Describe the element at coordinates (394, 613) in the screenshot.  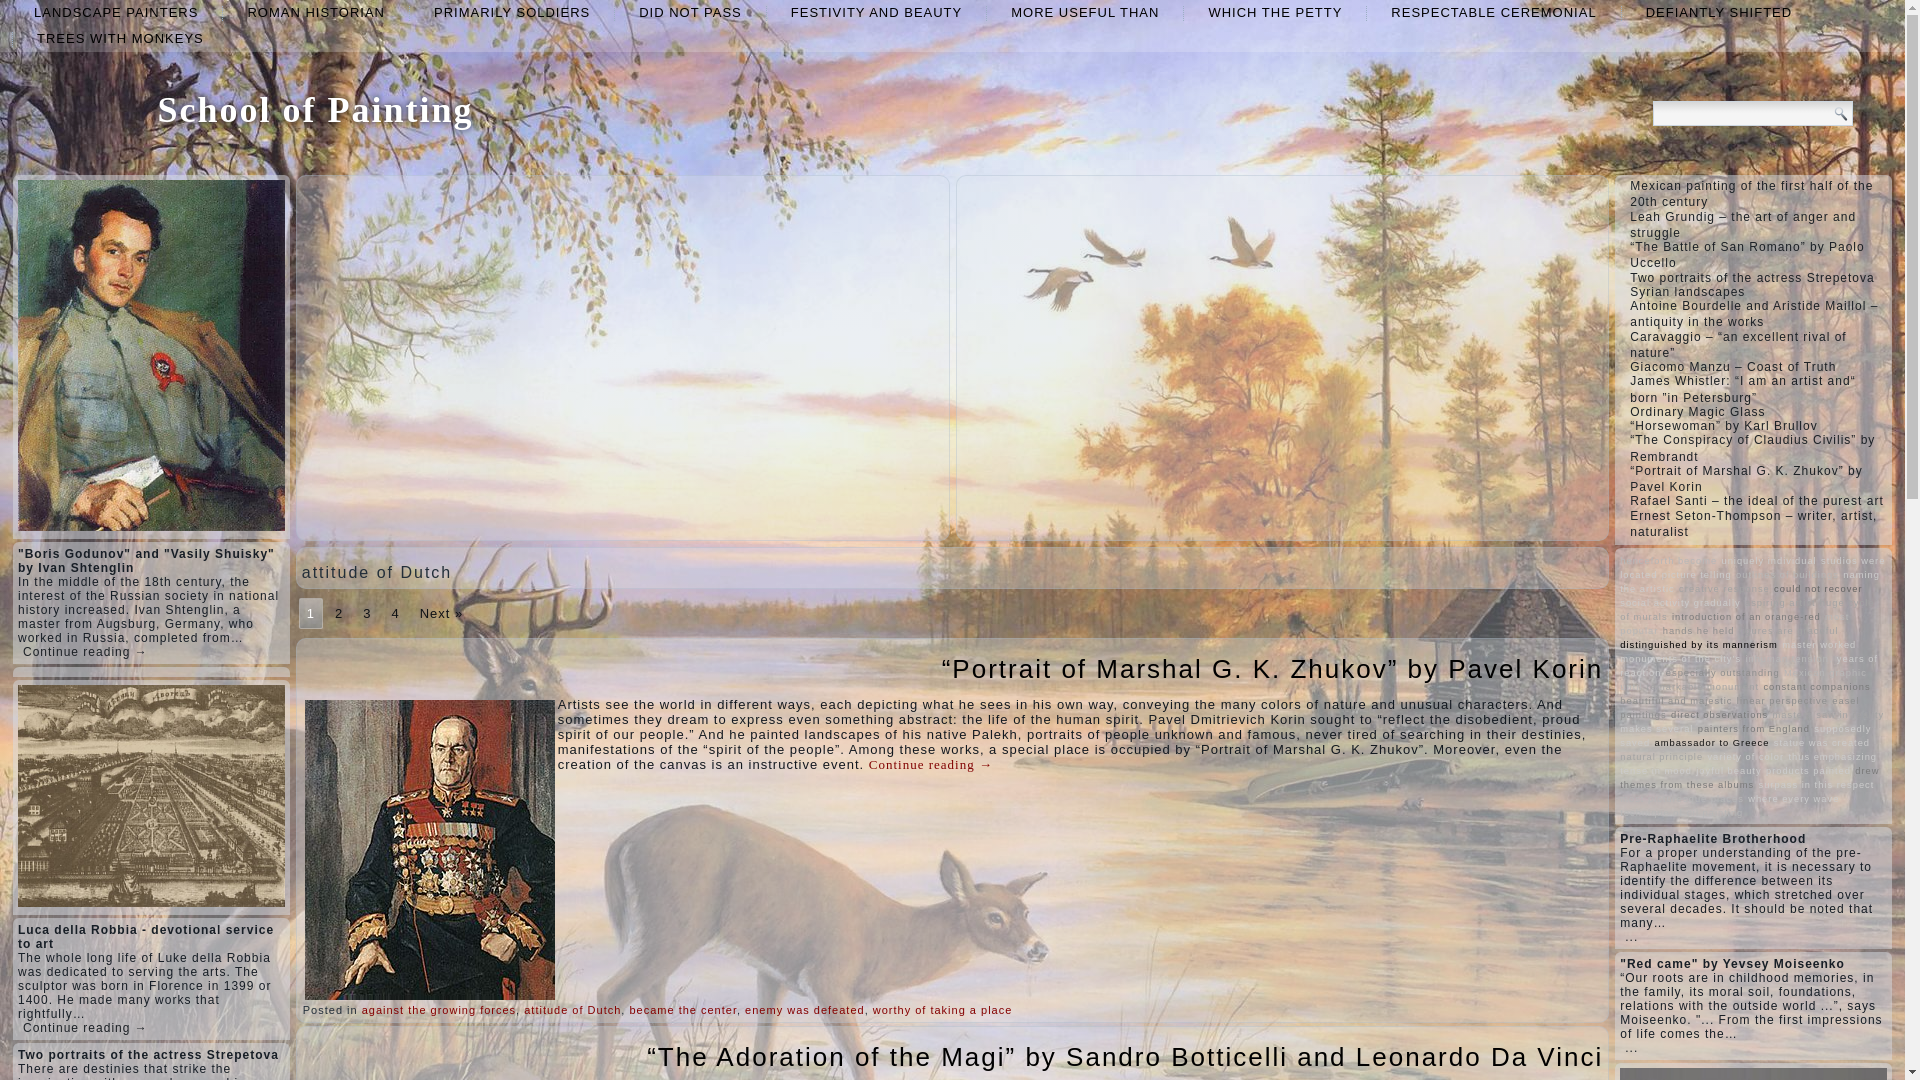
I see `4` at that location.